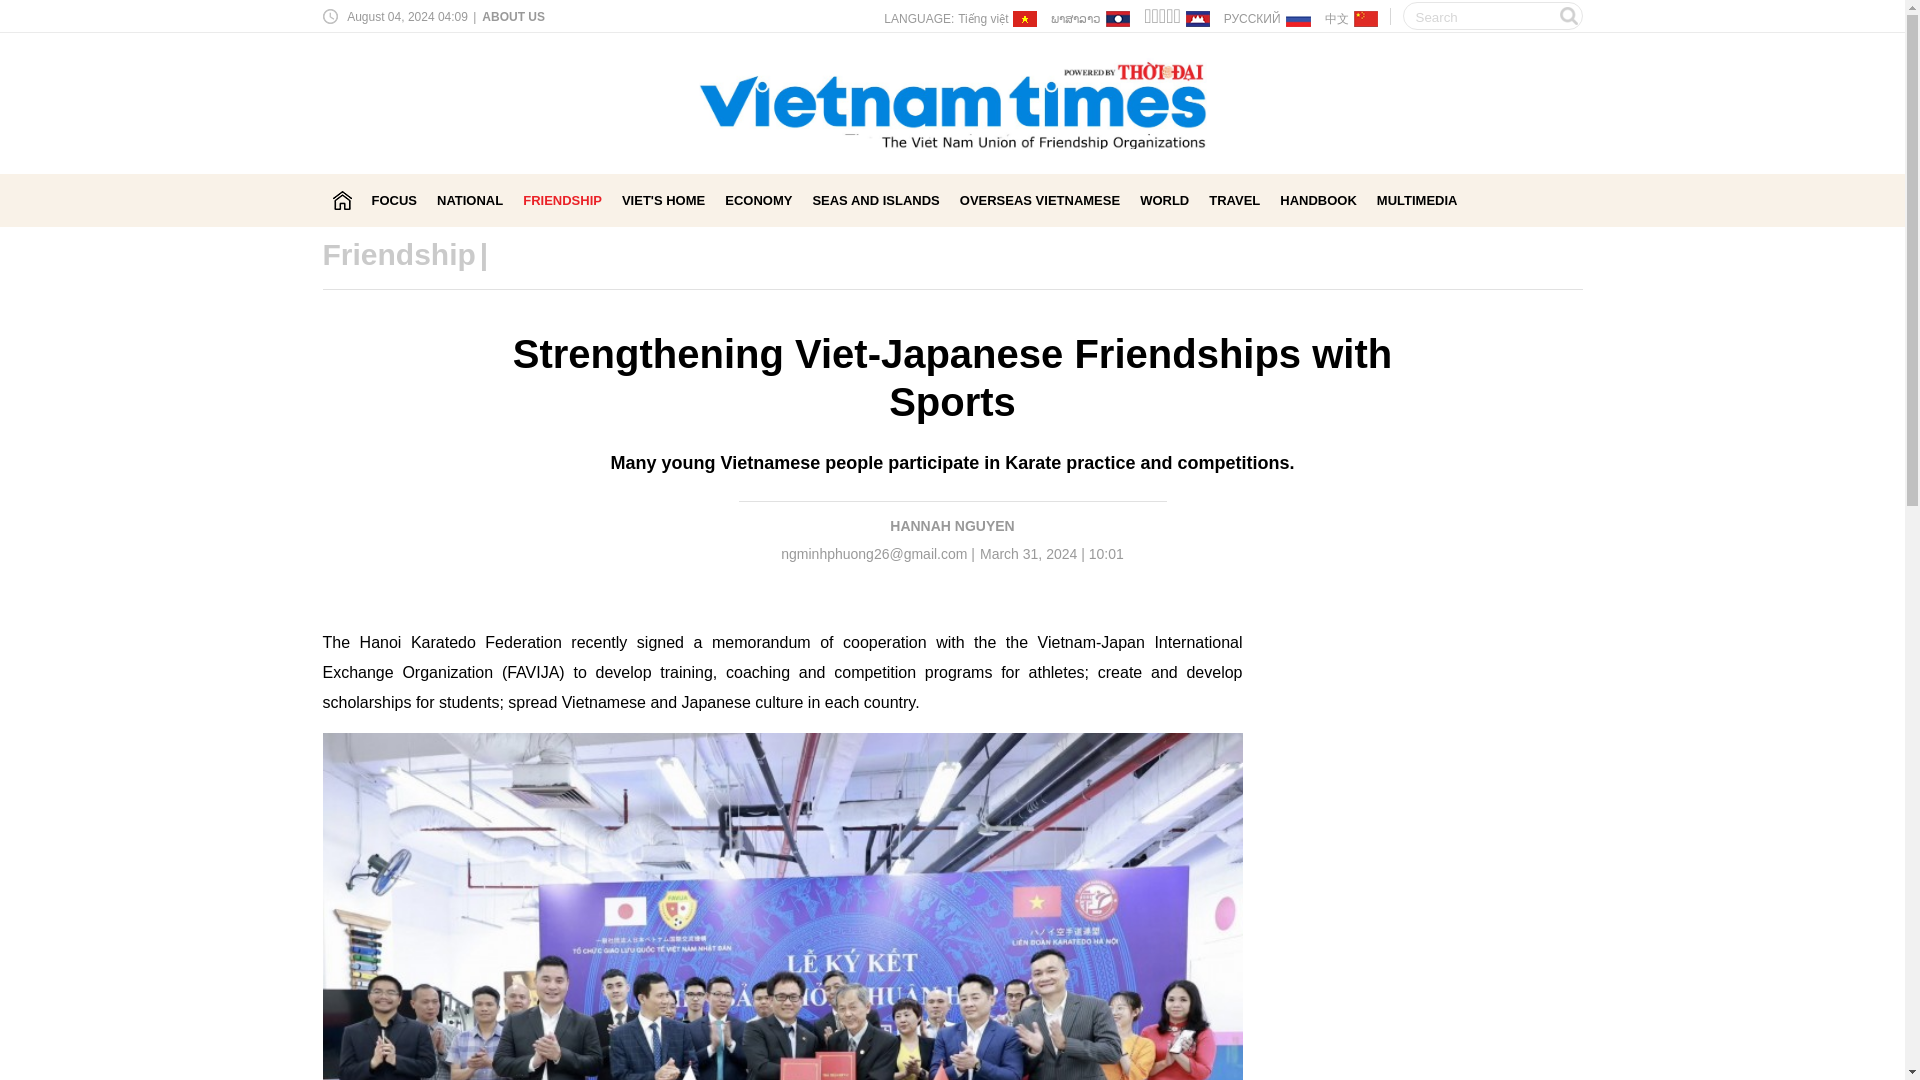 This screenshot has height=1080, width=1920. What do you see at coordinates (1164, 200) in the screenshot?
I see `WORLD` at bounding box center [1164, 200].